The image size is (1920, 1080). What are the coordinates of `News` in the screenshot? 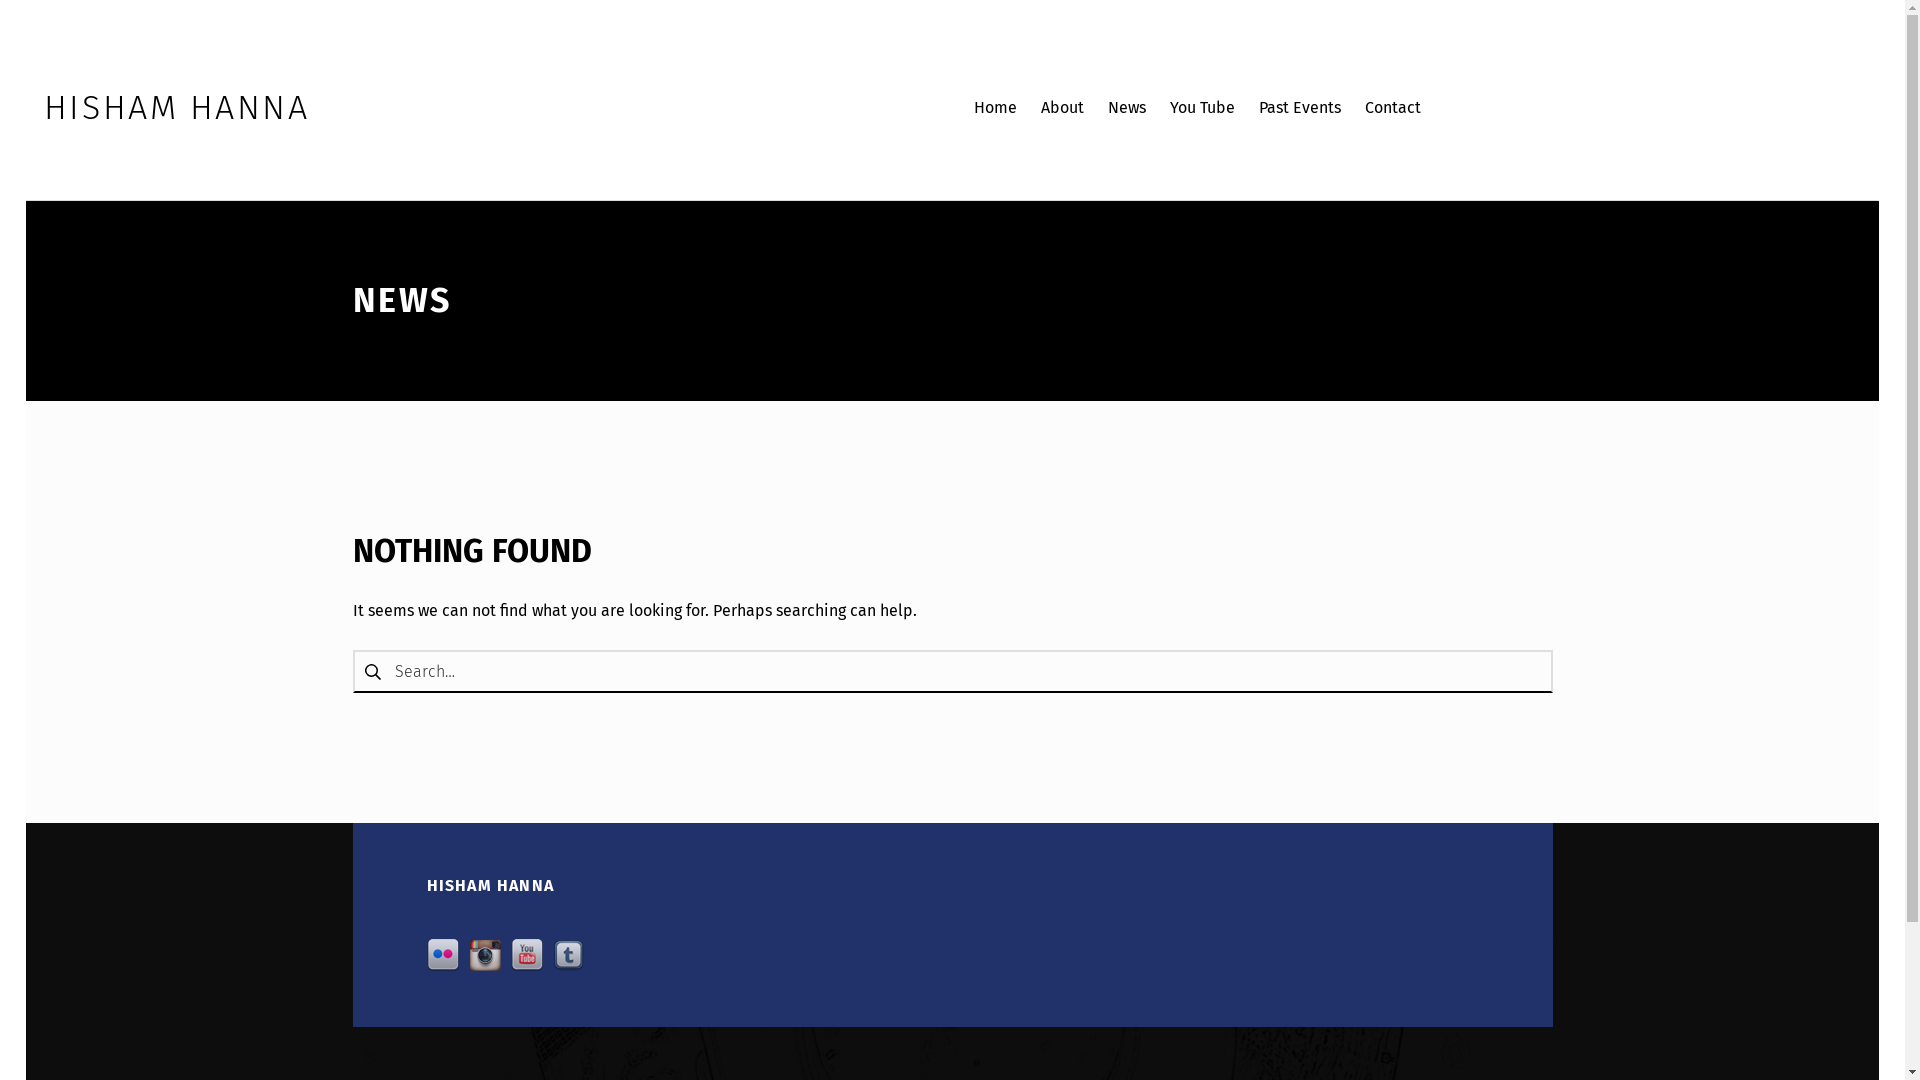 It's located at (1127, 108).